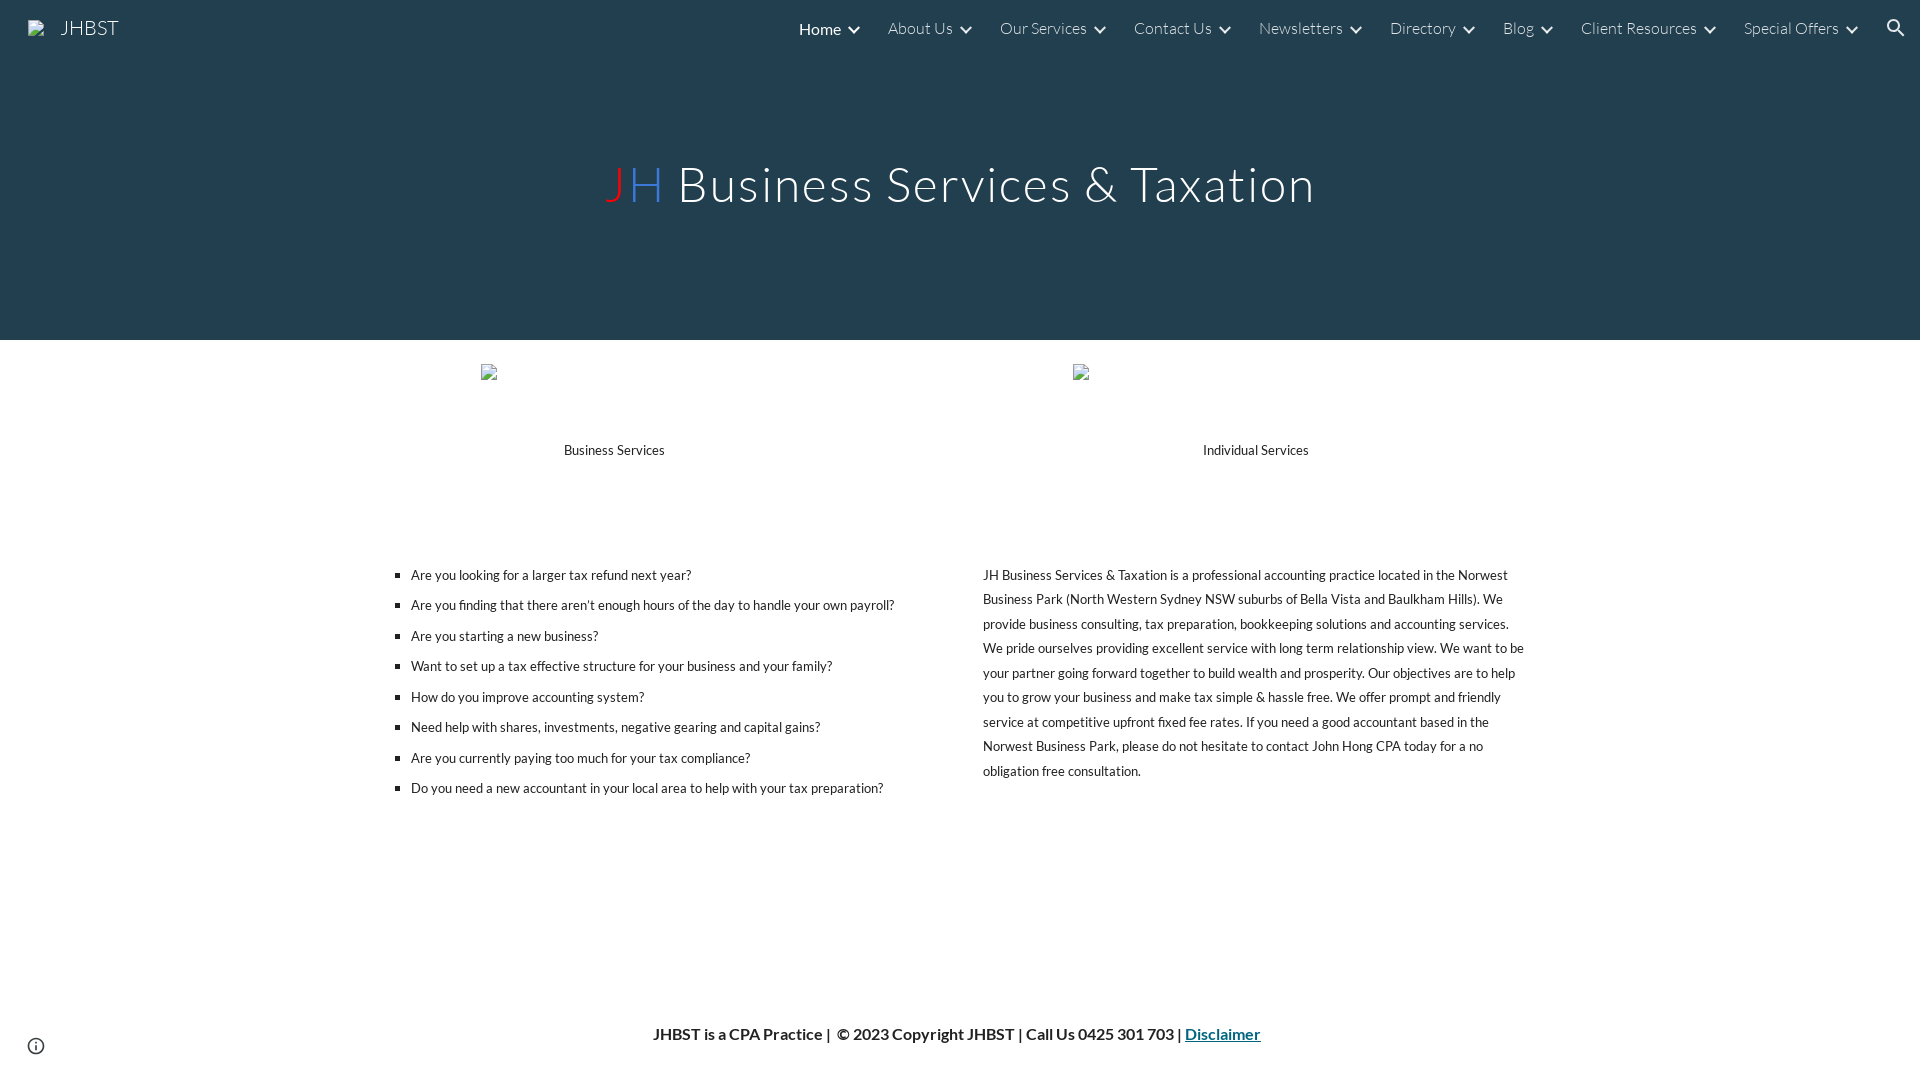 The image size is (1920, 1080). Describe the element at coordinates (1301, 28) in the screenshot. I see `Newsletters` at that location.